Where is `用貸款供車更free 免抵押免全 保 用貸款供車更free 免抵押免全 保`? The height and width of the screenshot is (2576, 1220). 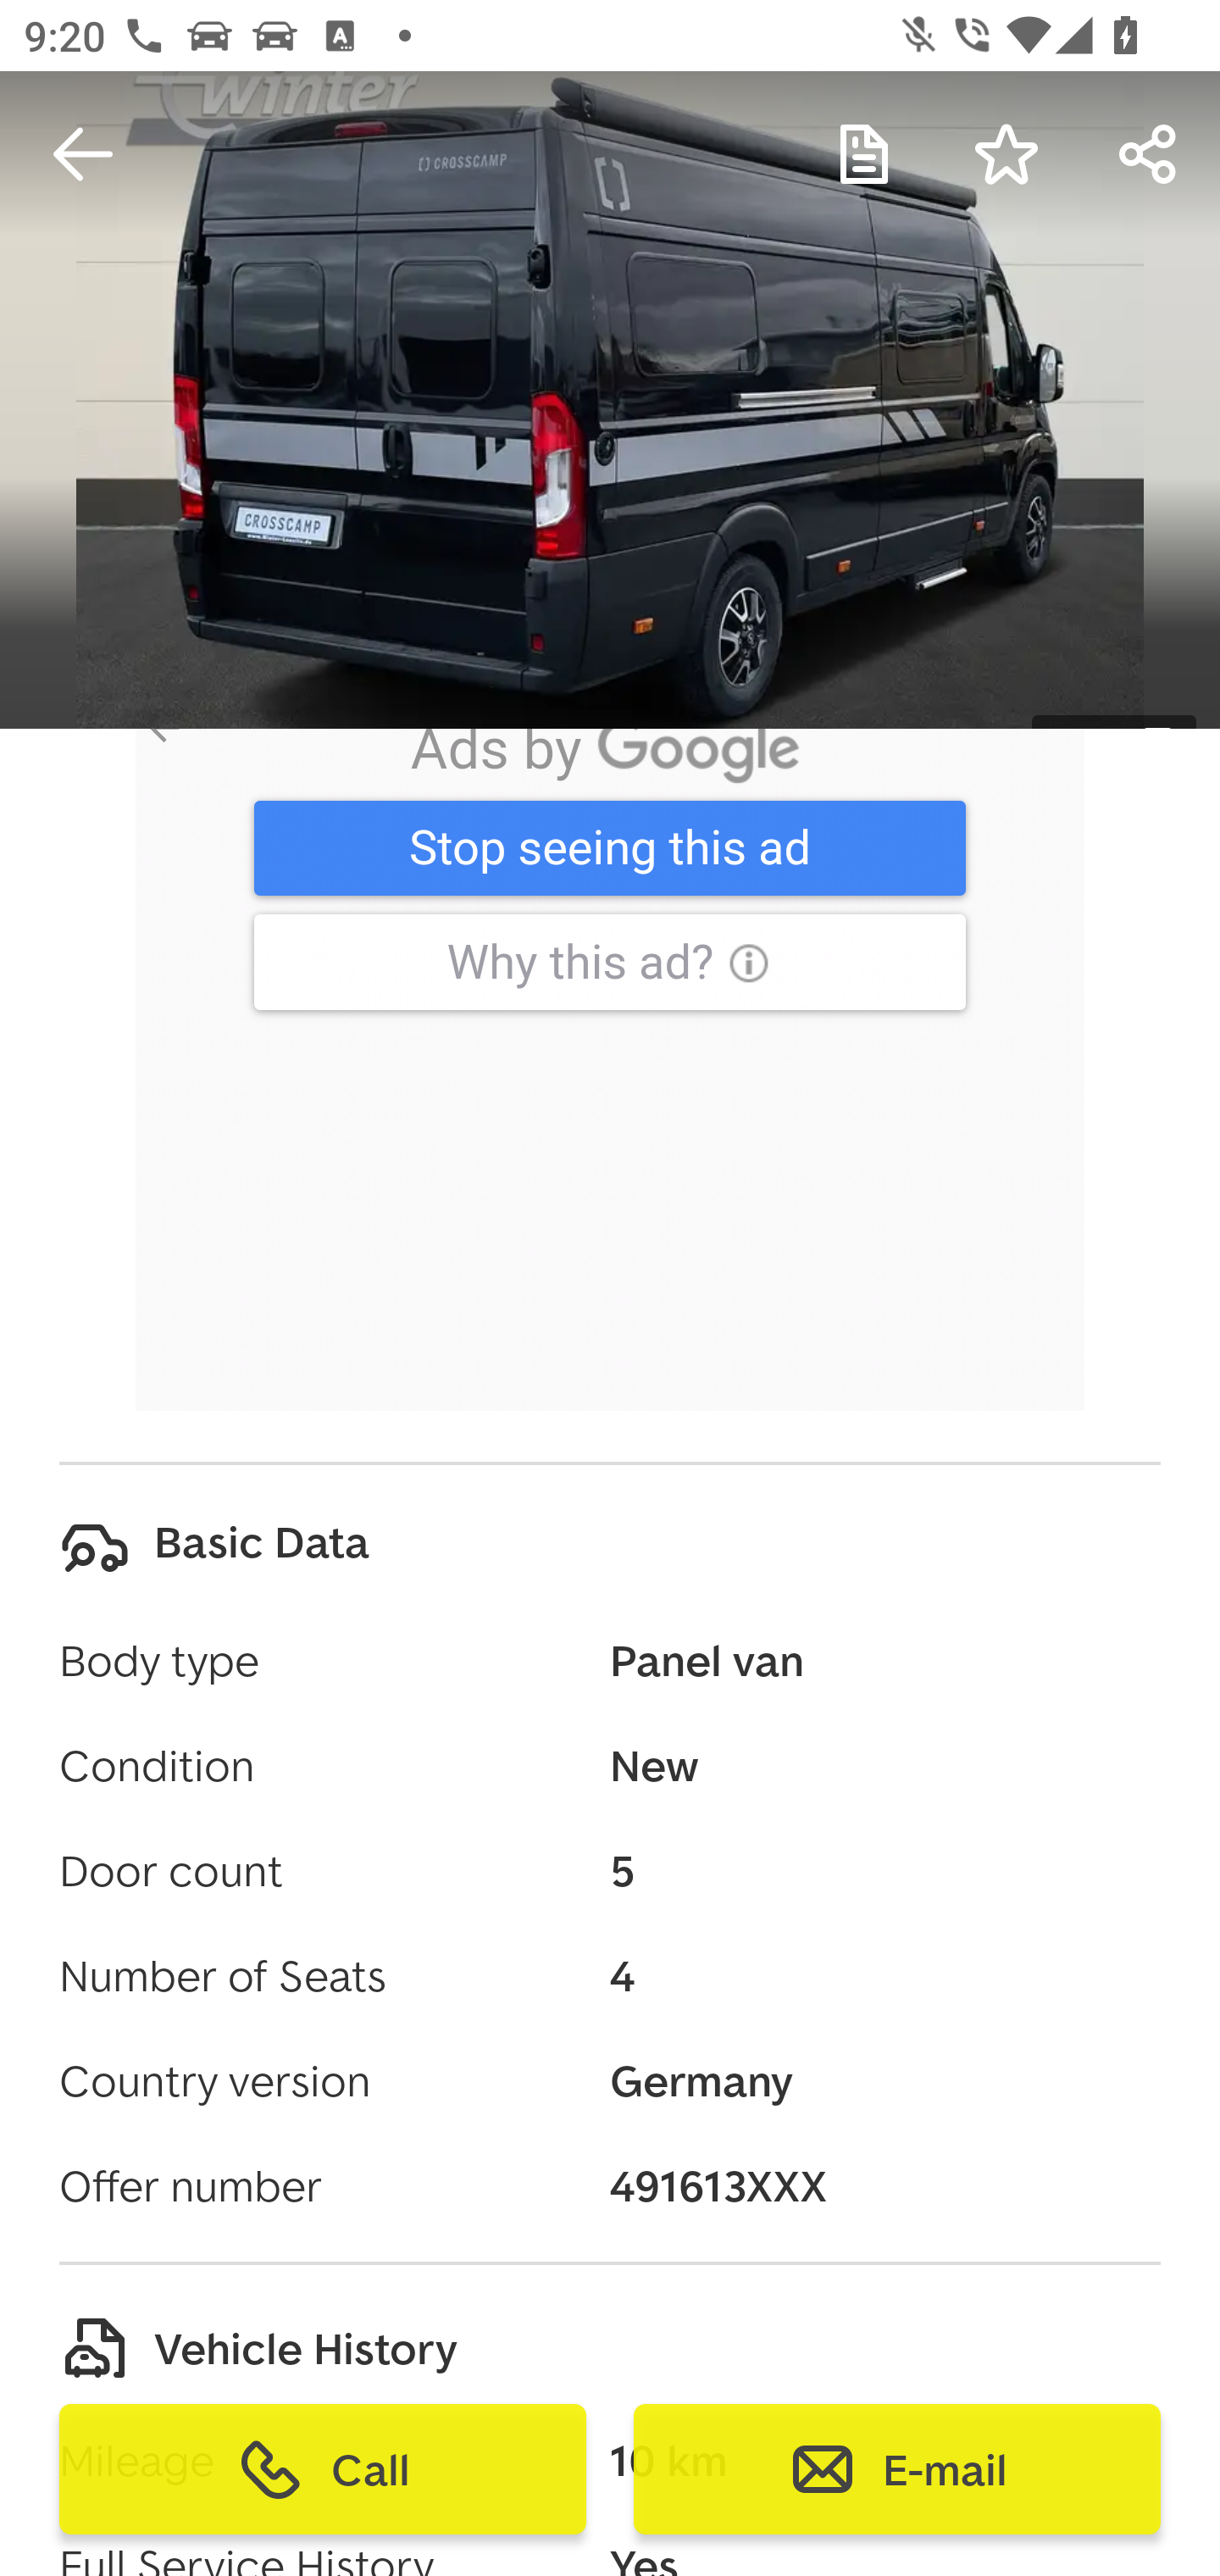
用貸款供車更free 免抵押免全 保 用貸款供車更free 免抵押免全 保 is located at coordinates (602, 863).